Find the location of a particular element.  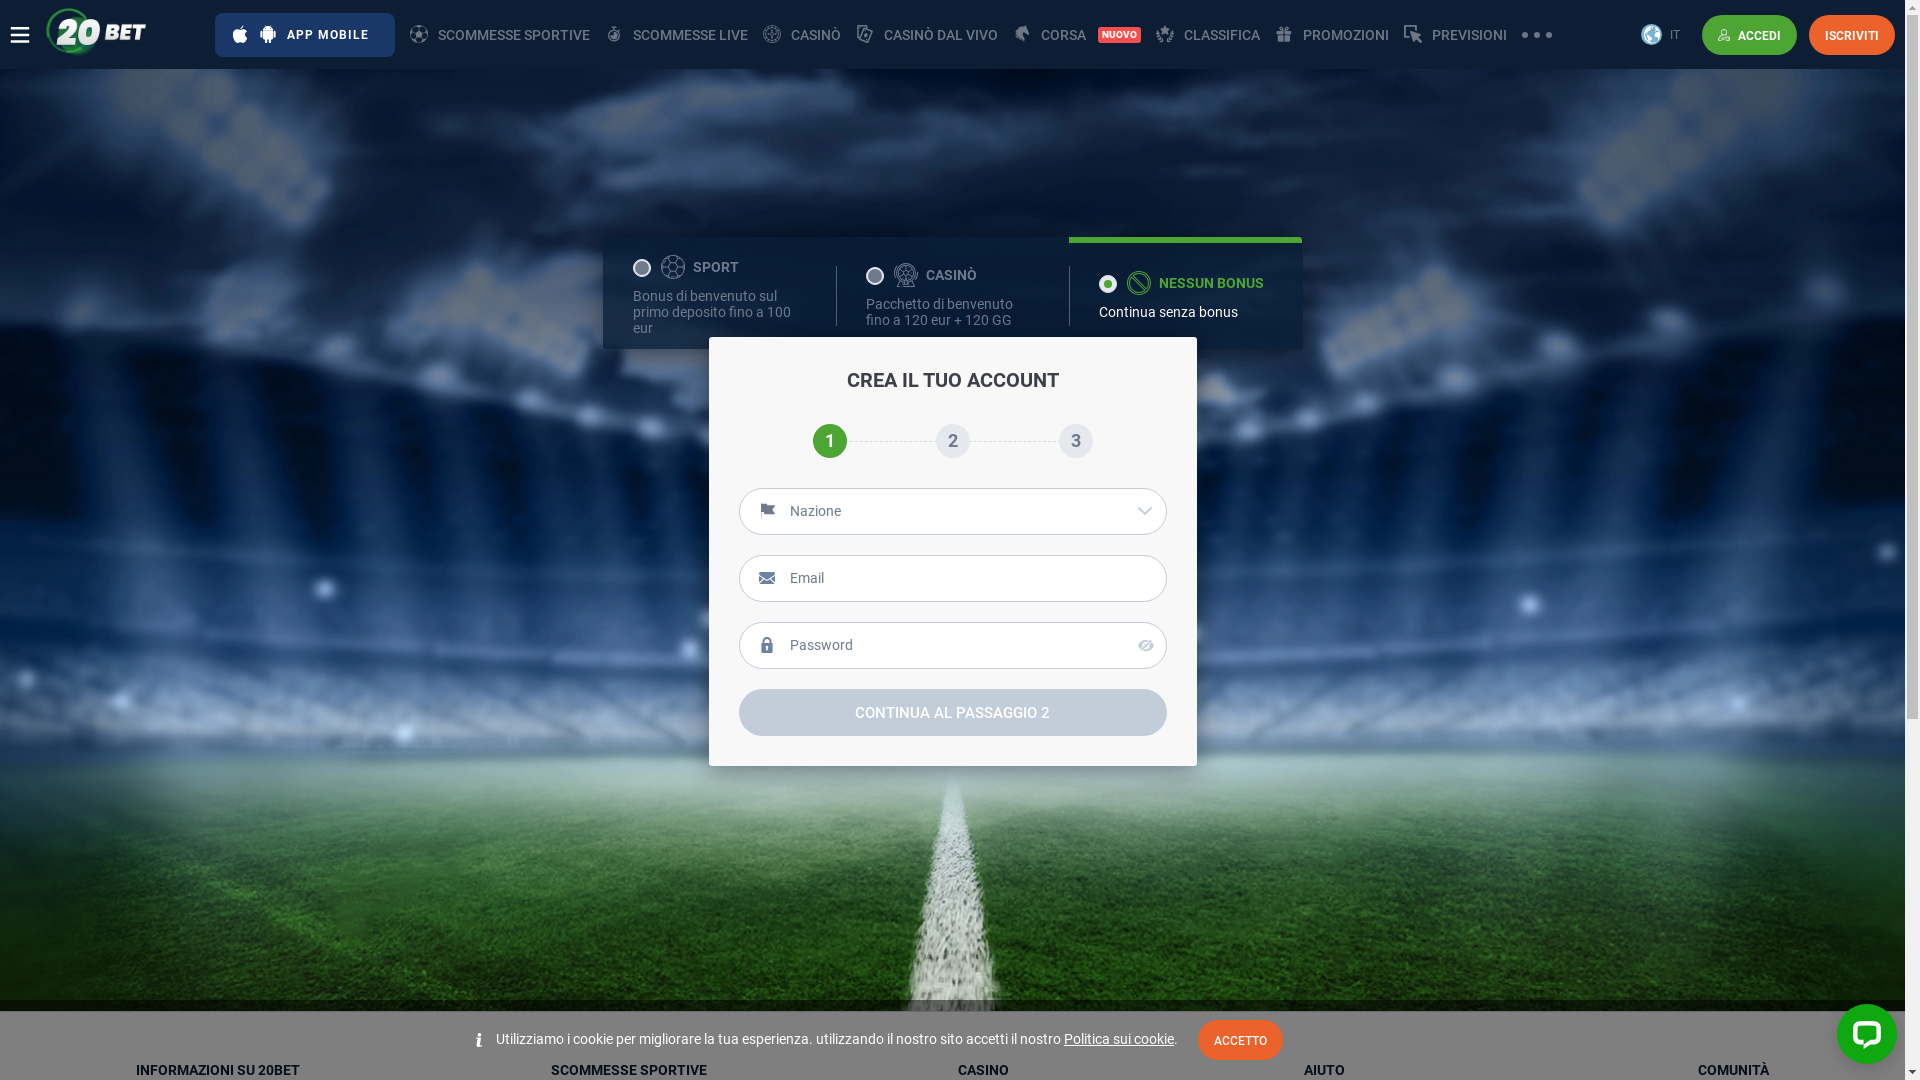

CLASSIFICA is located at coordinates (1208, 34).